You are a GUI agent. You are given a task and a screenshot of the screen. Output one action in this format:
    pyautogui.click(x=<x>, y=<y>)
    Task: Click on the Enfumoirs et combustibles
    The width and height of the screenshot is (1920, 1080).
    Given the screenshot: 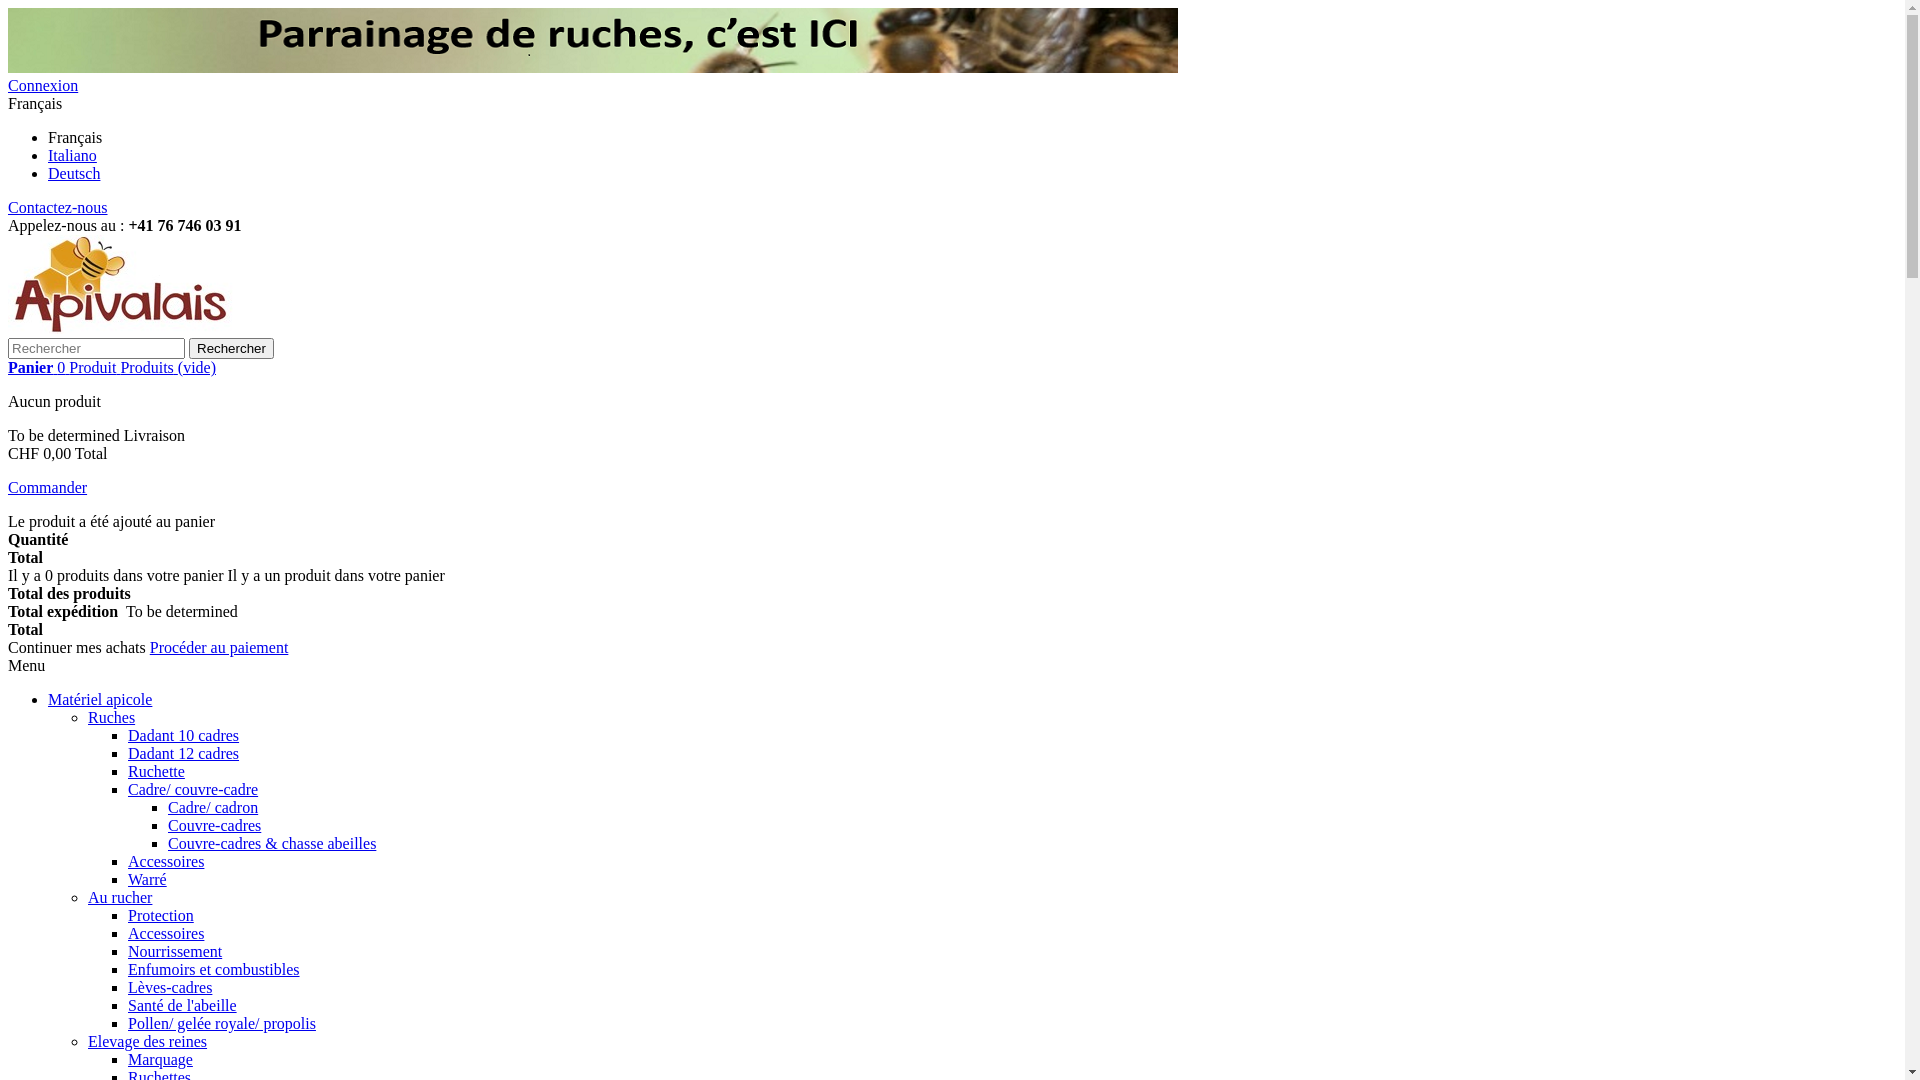 What is the action you would take?
    pyautogui.click(x=214, y=970)
    